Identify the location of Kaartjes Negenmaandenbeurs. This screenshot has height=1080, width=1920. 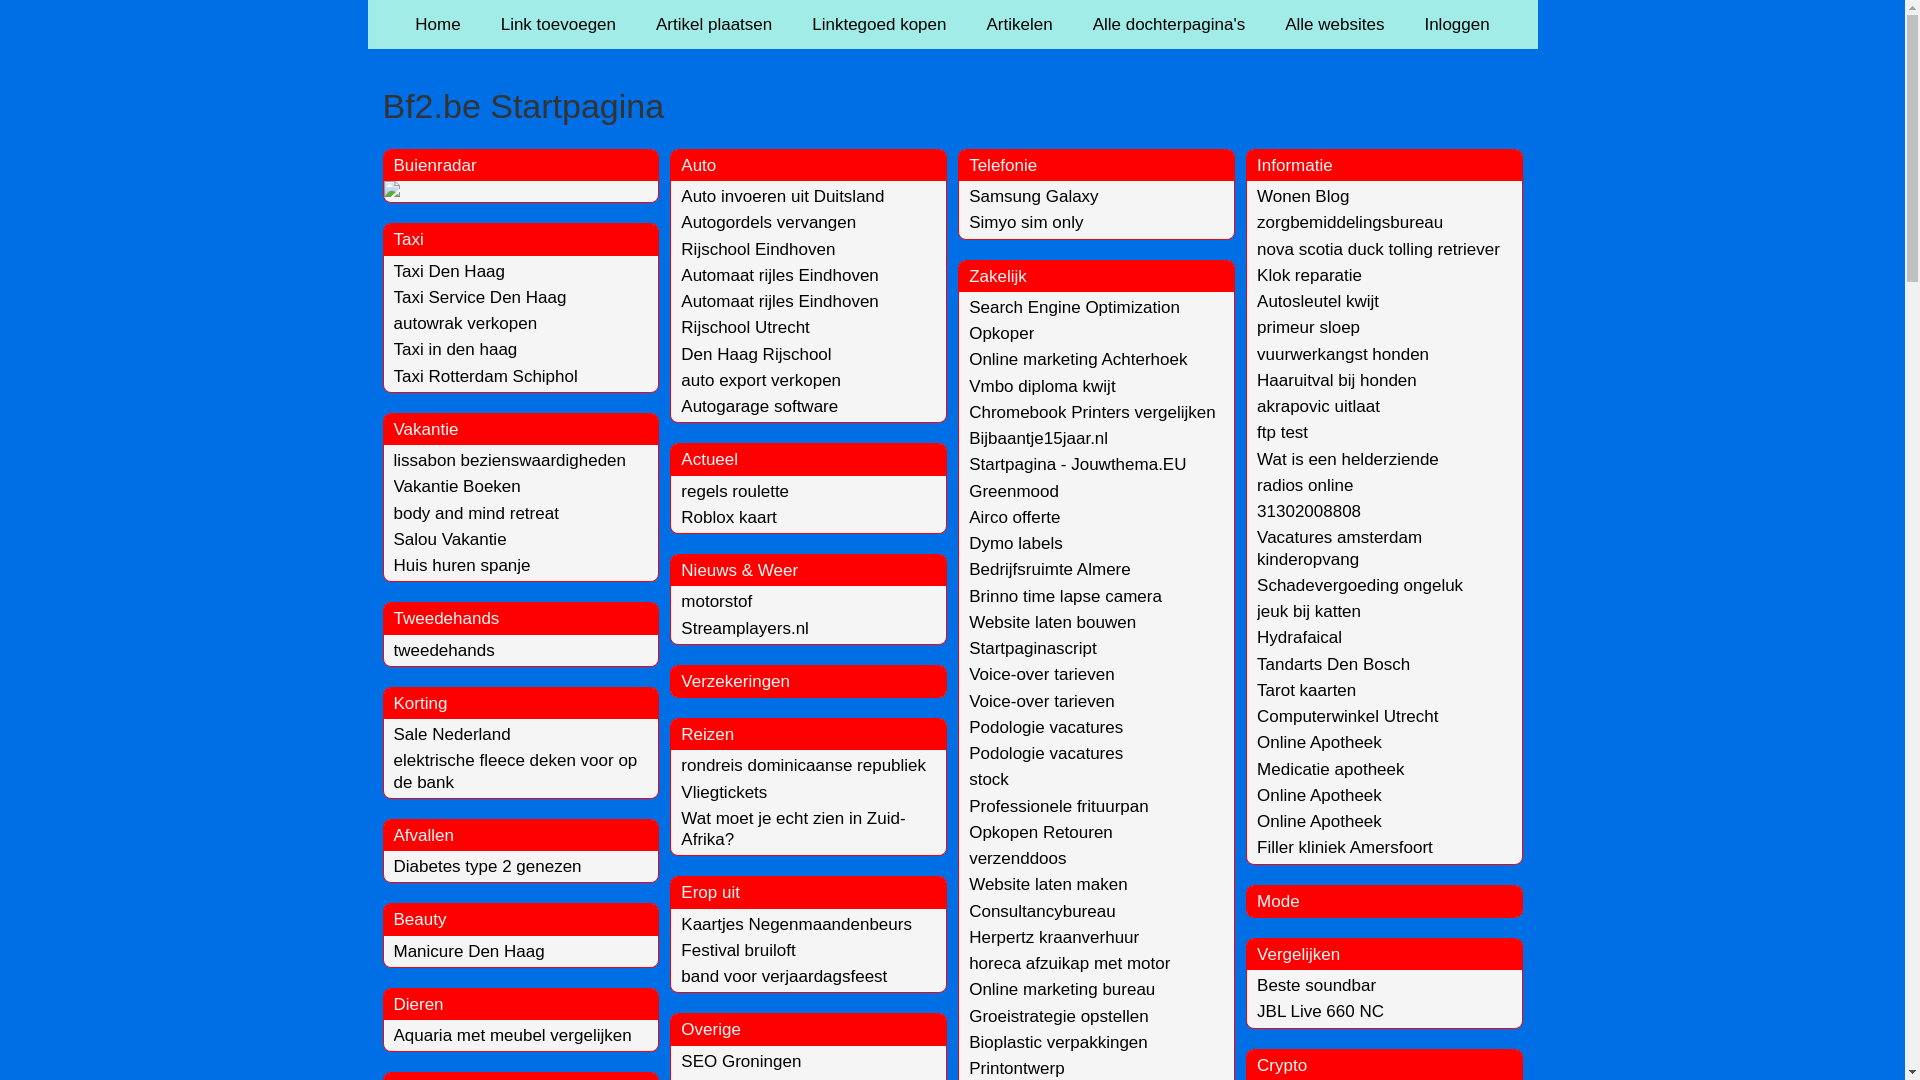
(796, 924).